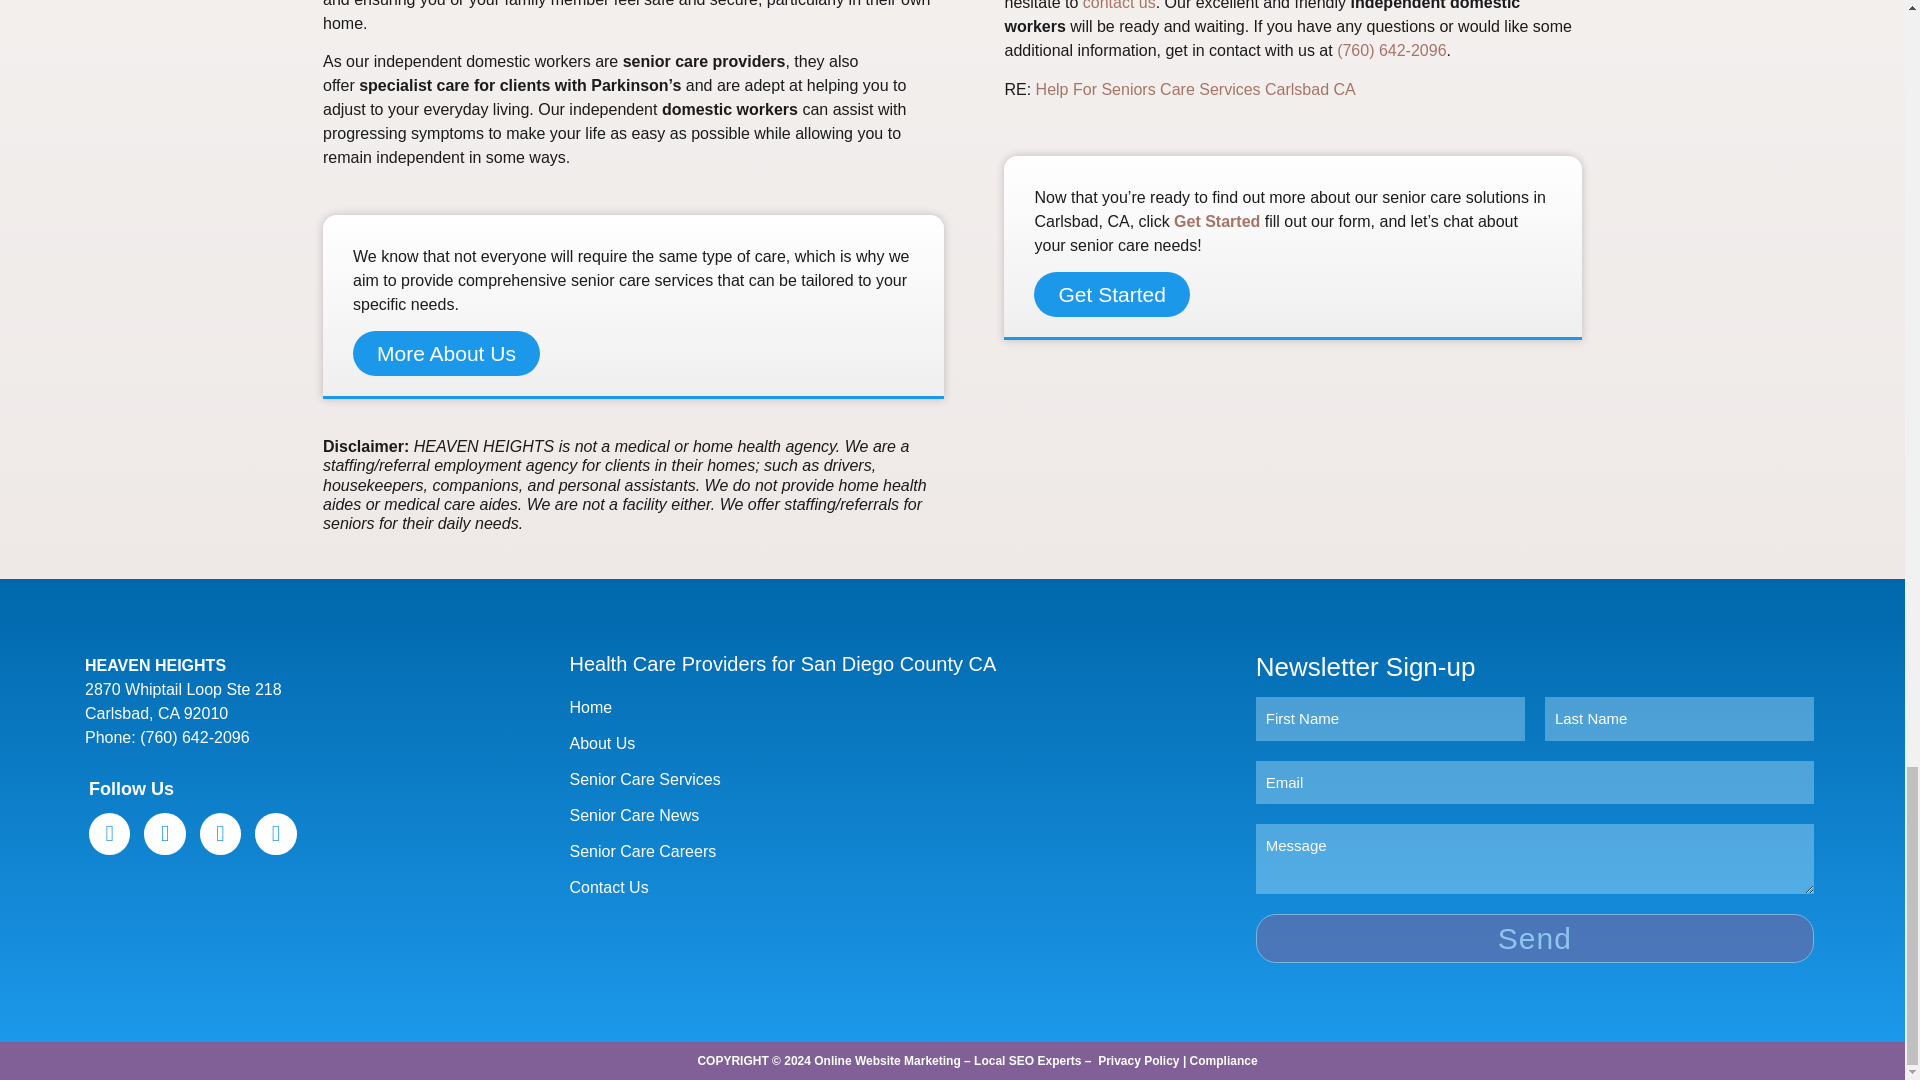  Describe the element at coordinates (1118, 5) in the screenshot. I see `contact us` at that location.